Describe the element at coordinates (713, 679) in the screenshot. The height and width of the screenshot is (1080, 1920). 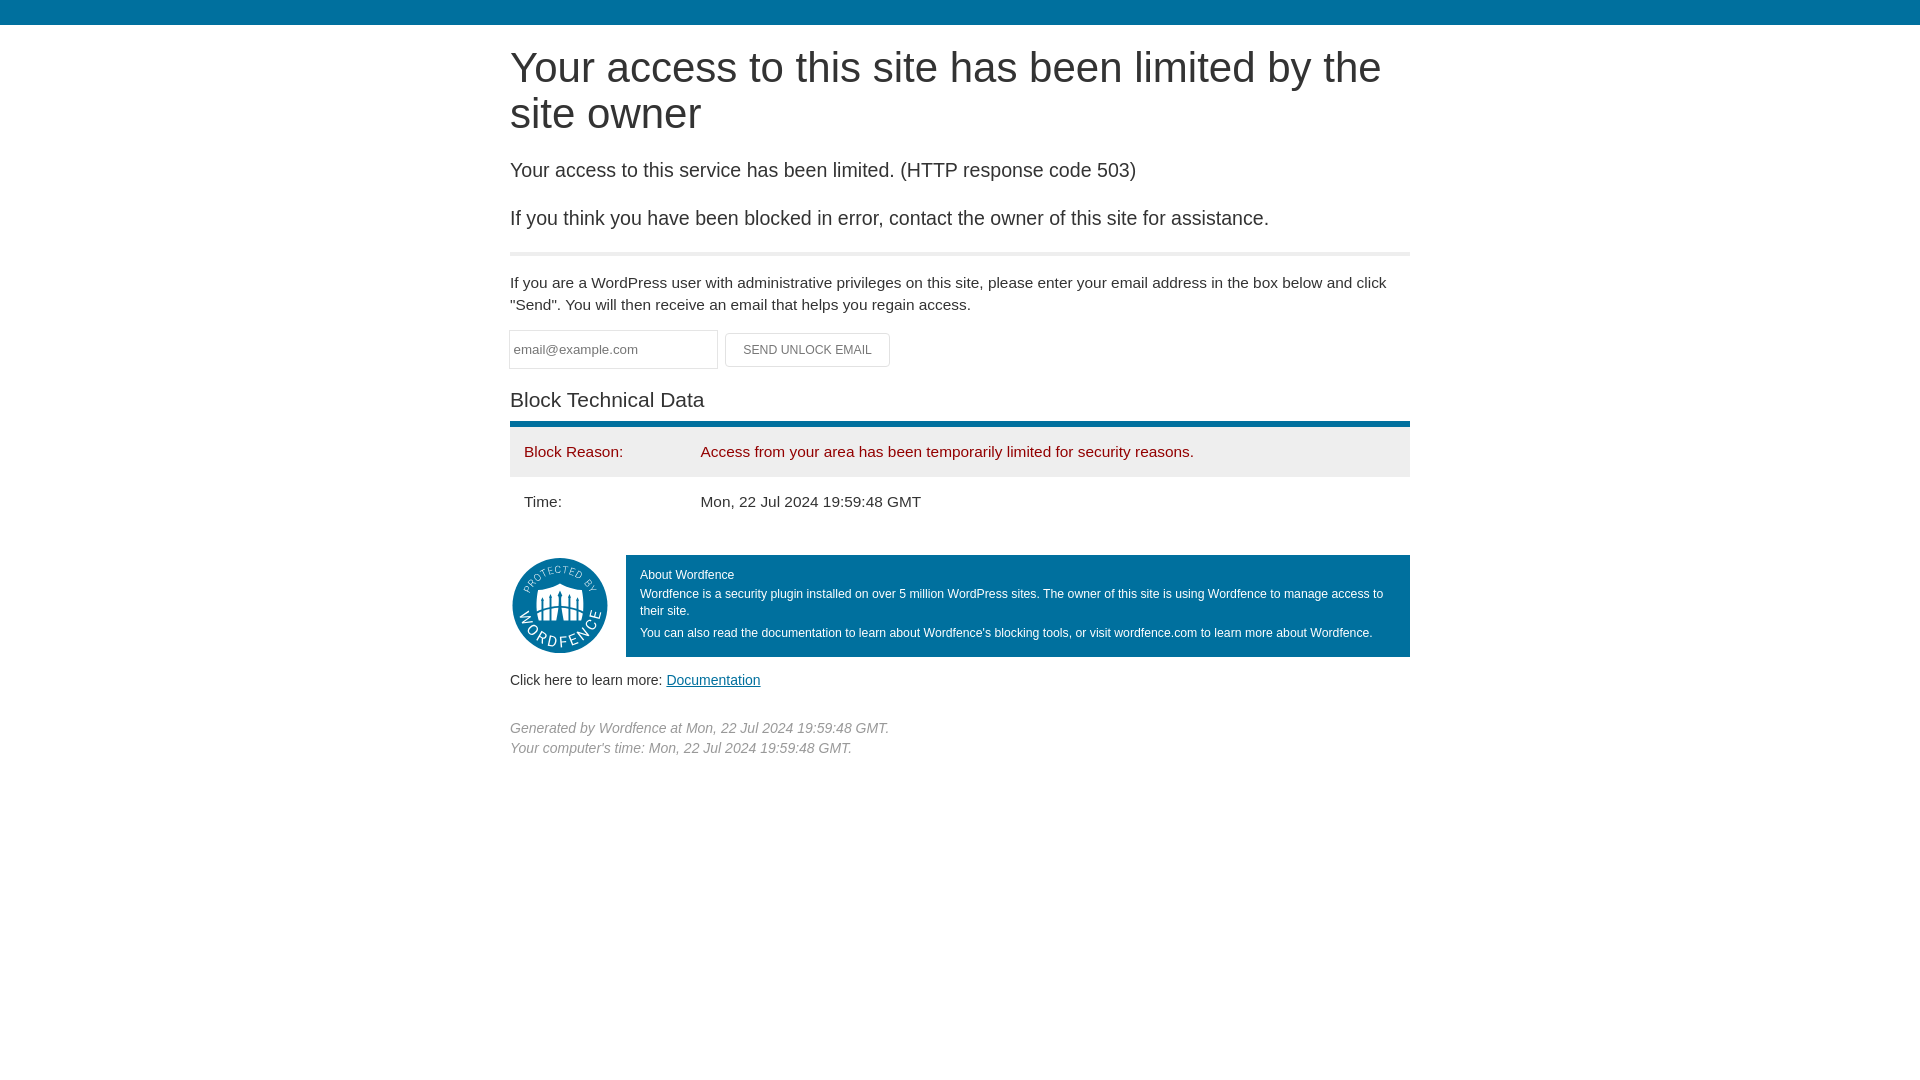
I see `Documentation` at that location.